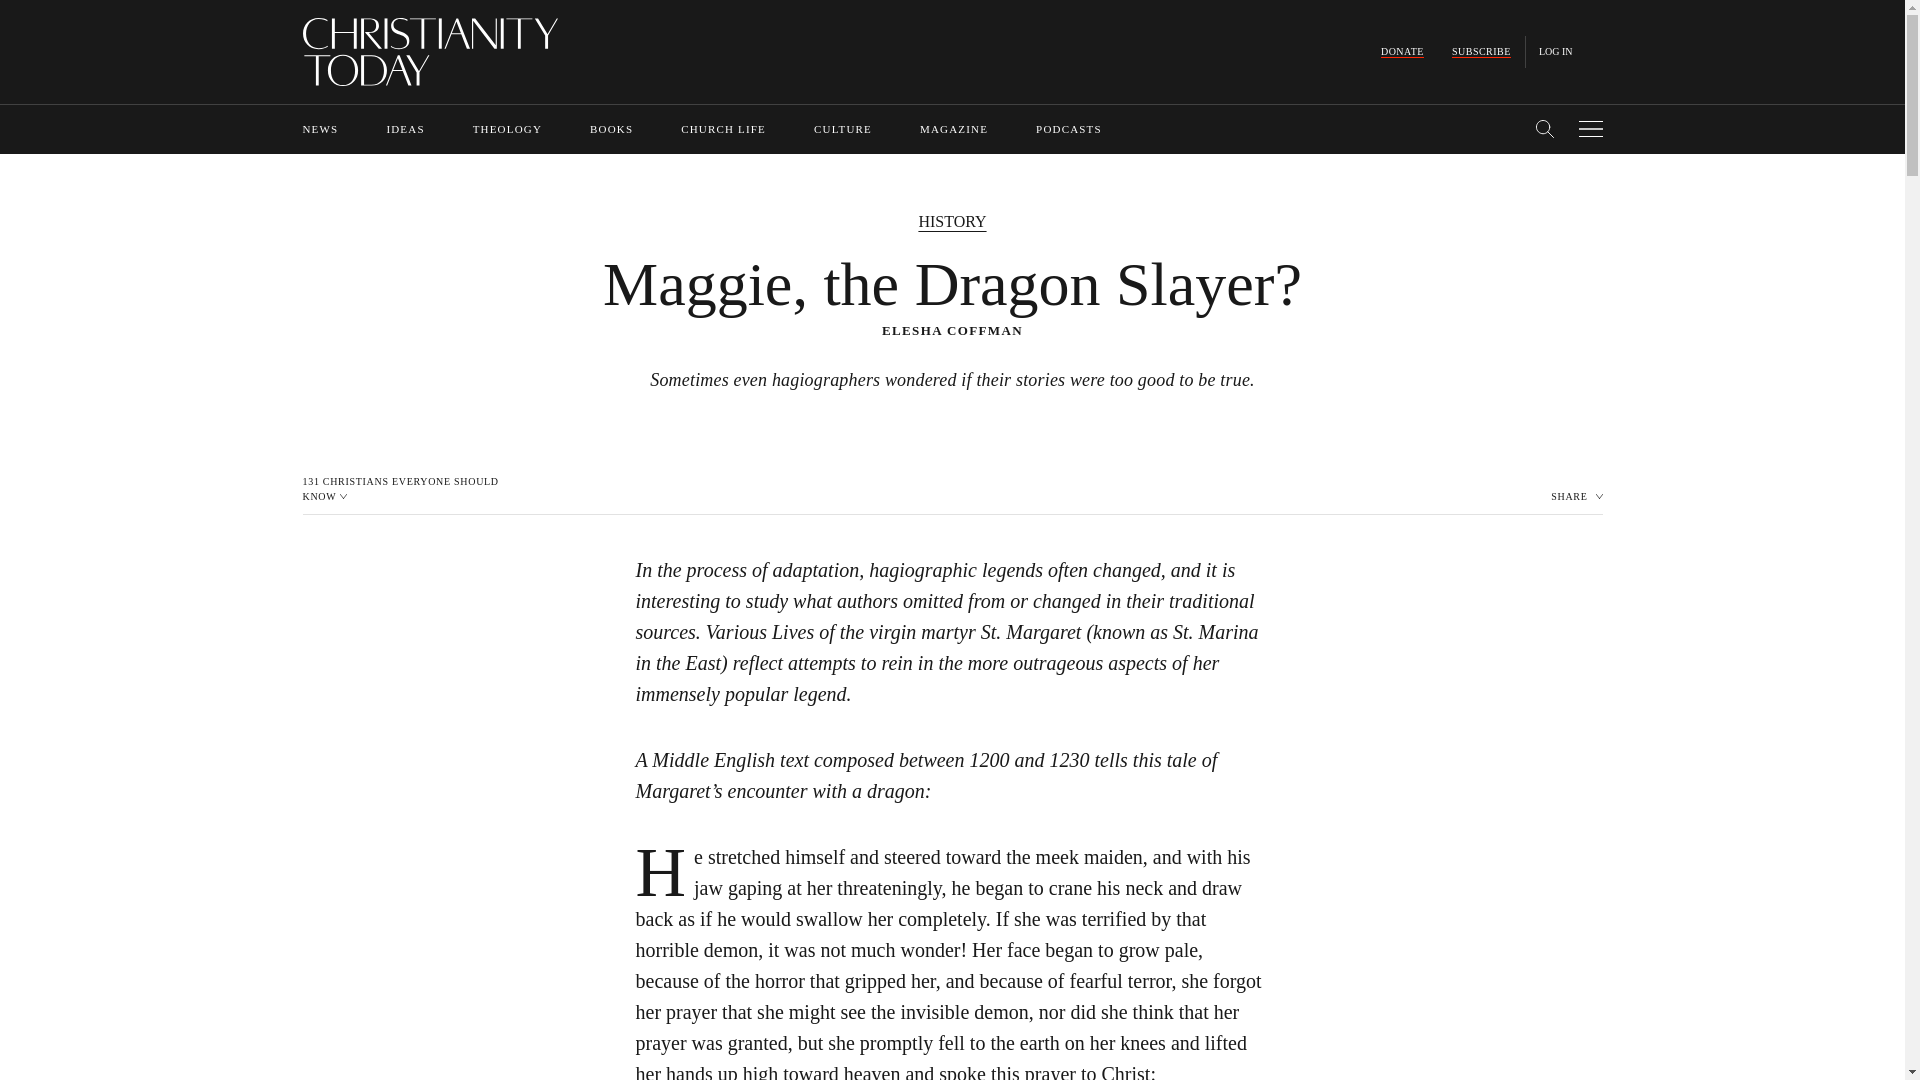 This screenshot has width=1920, height=1080. I want to click on IDEAS, so click(404, 129).